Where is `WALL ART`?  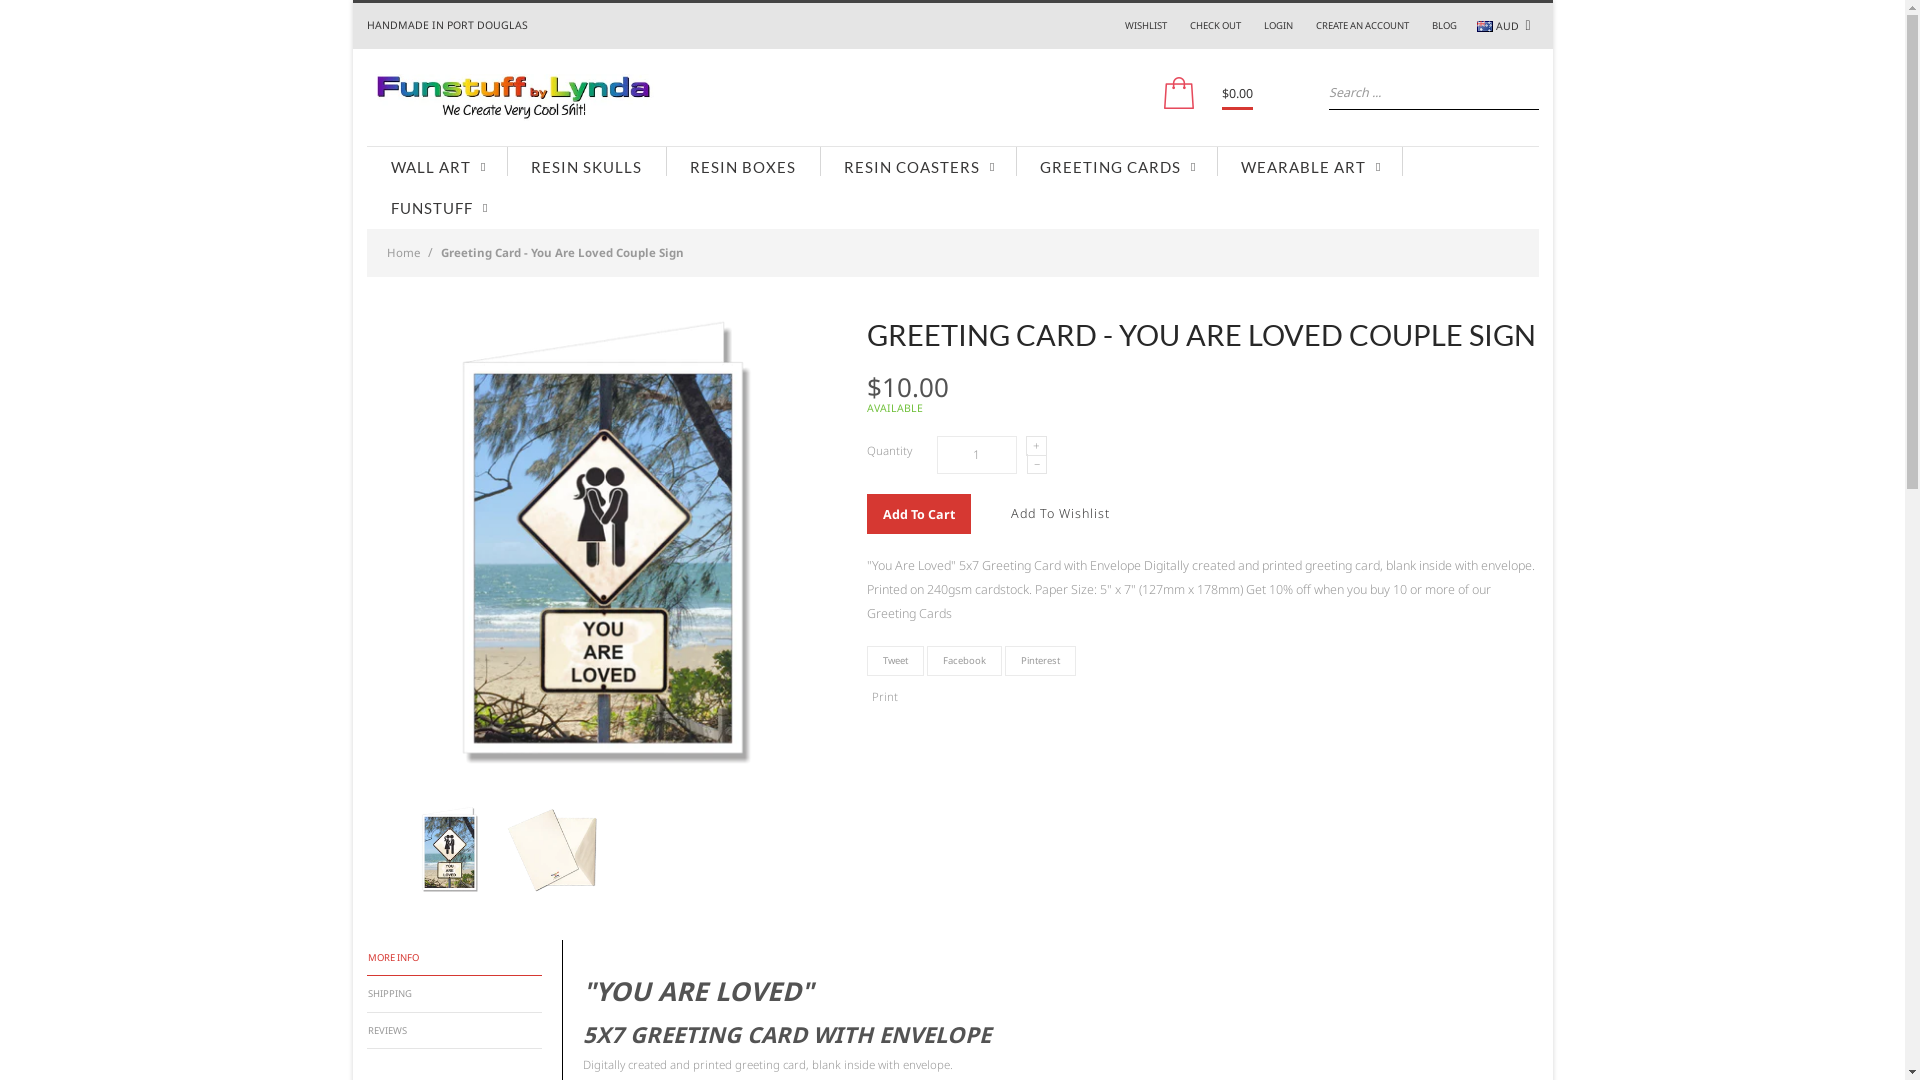
WALL ART is located at coordinates (436, 168).